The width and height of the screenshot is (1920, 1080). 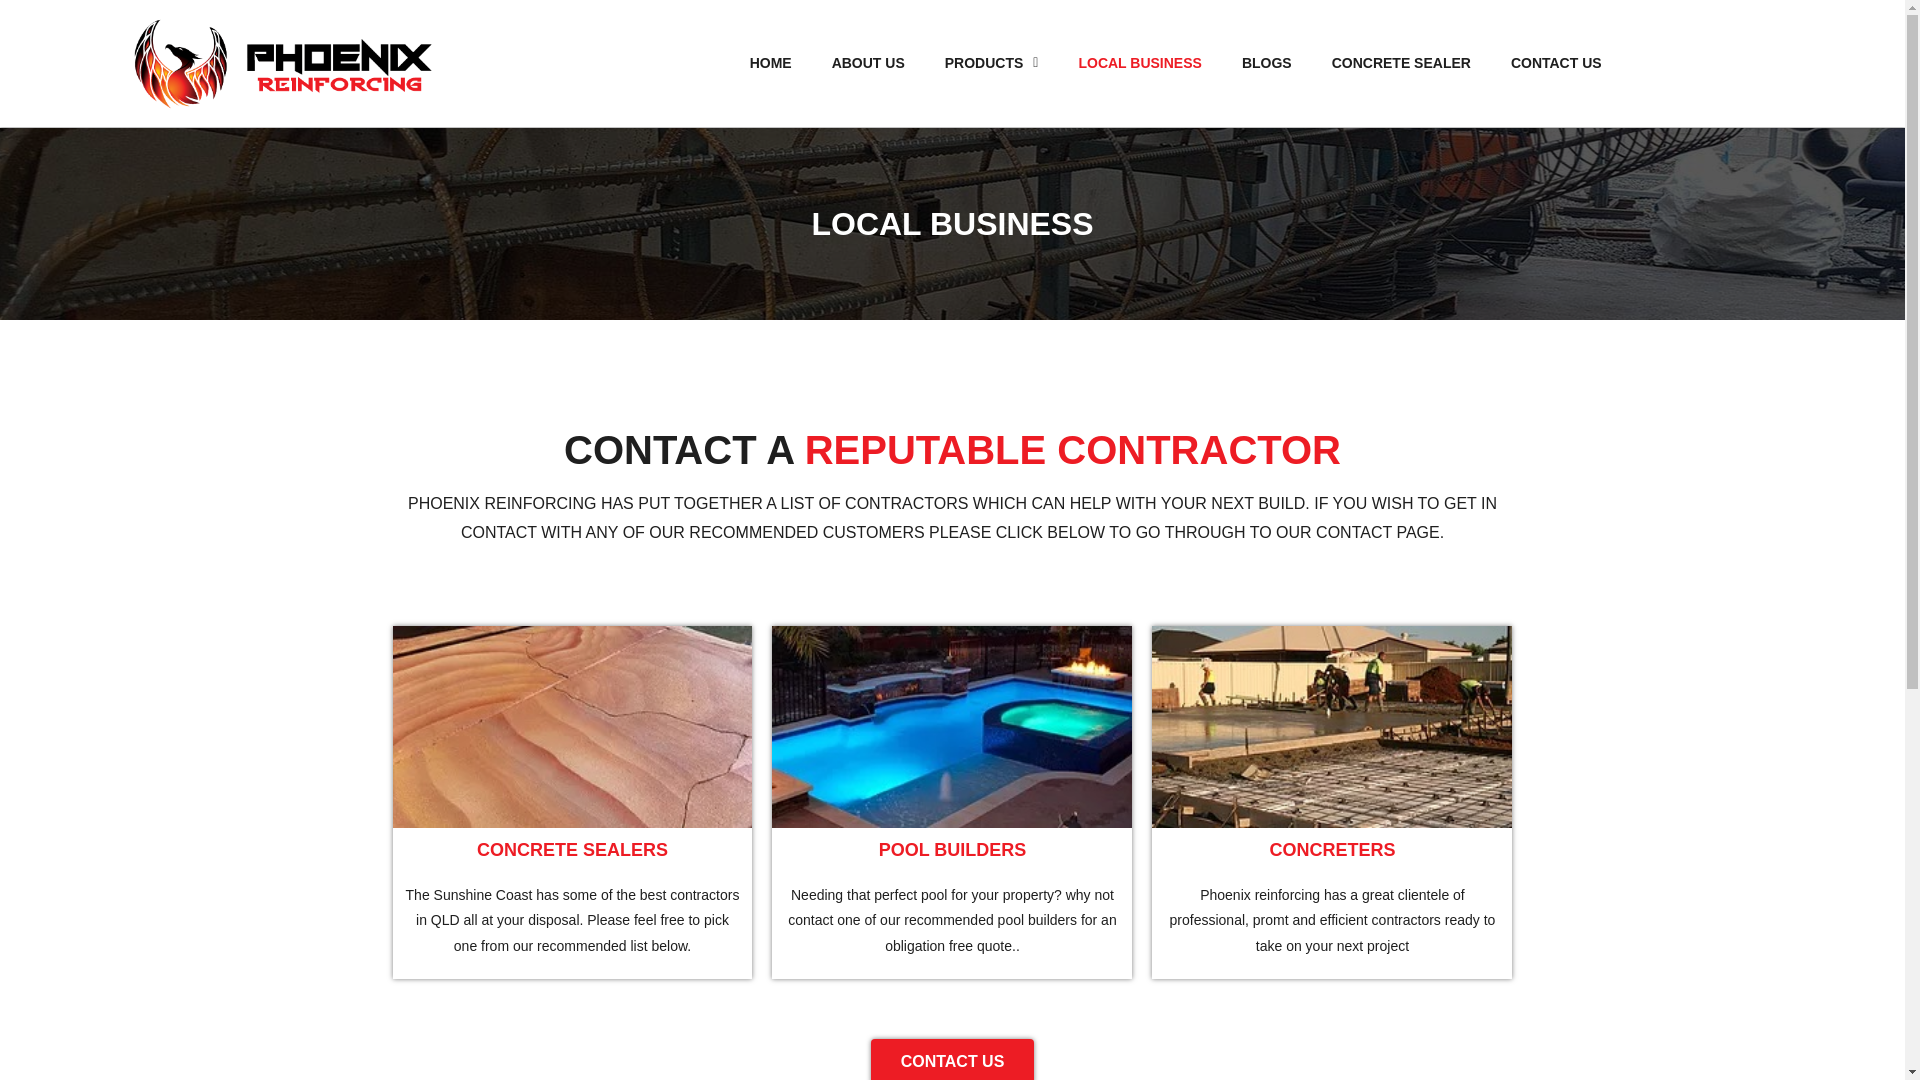 What do you see at coordinates (992, 62) in the screenshot?
I see `PRODUCTS` at bounding box center [992, 62].